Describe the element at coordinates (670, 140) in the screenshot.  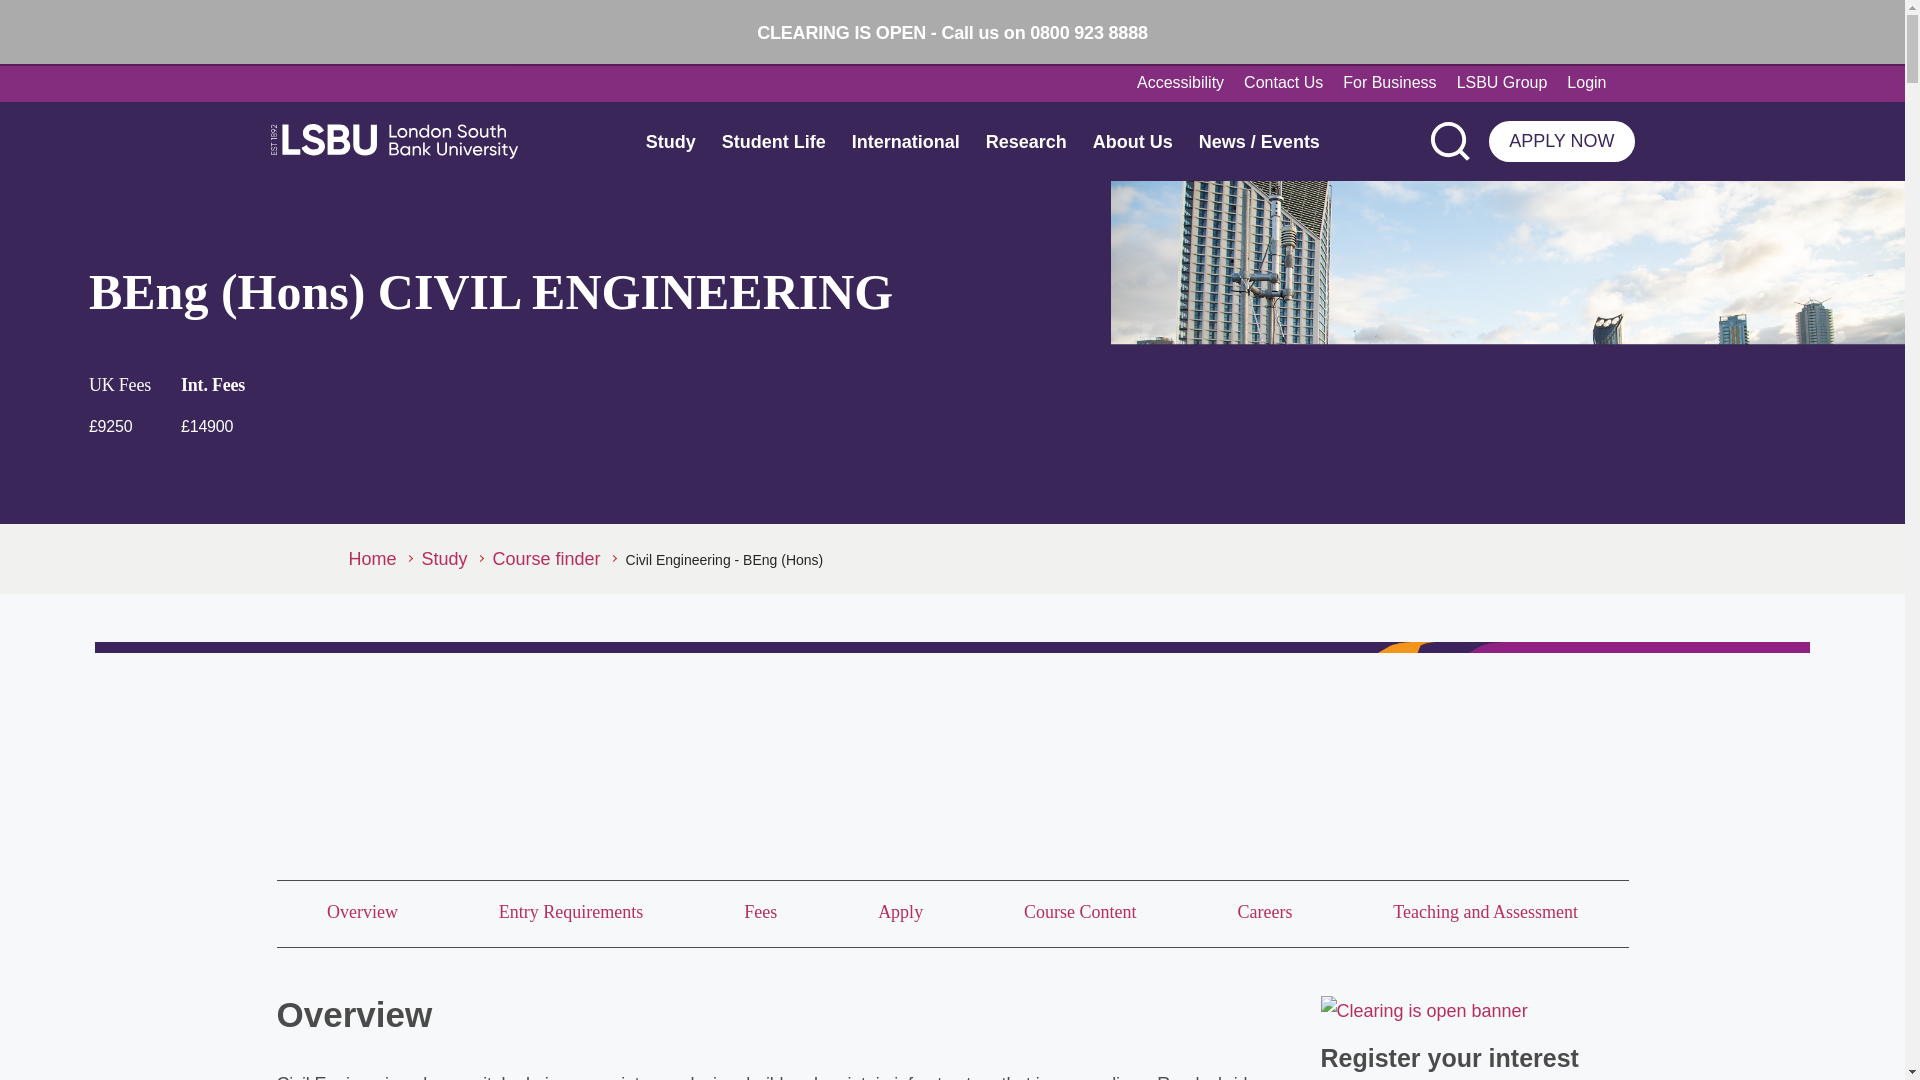
I see `Study` at that location.